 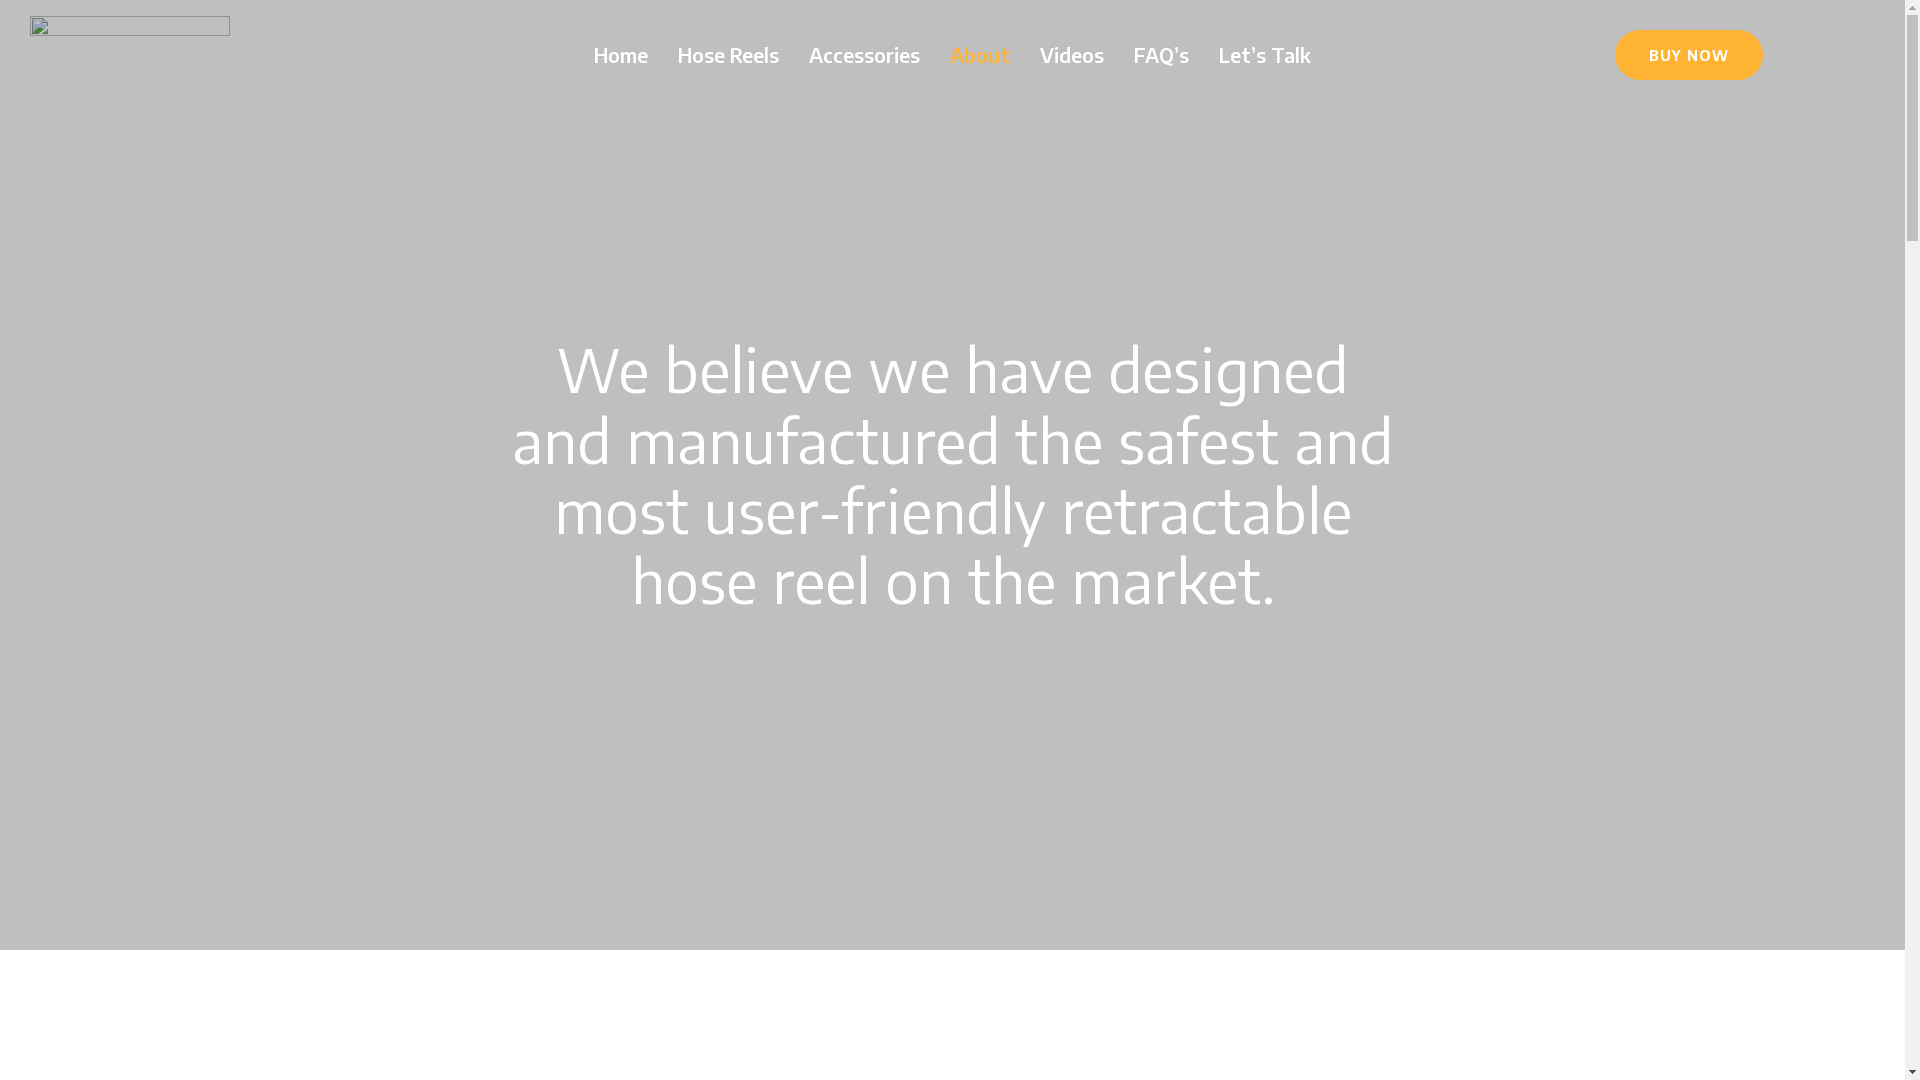 What do you see at coordinates (728, 54) in the screenshot?
I see `Hose Reels` at bounding box center [728, 54].